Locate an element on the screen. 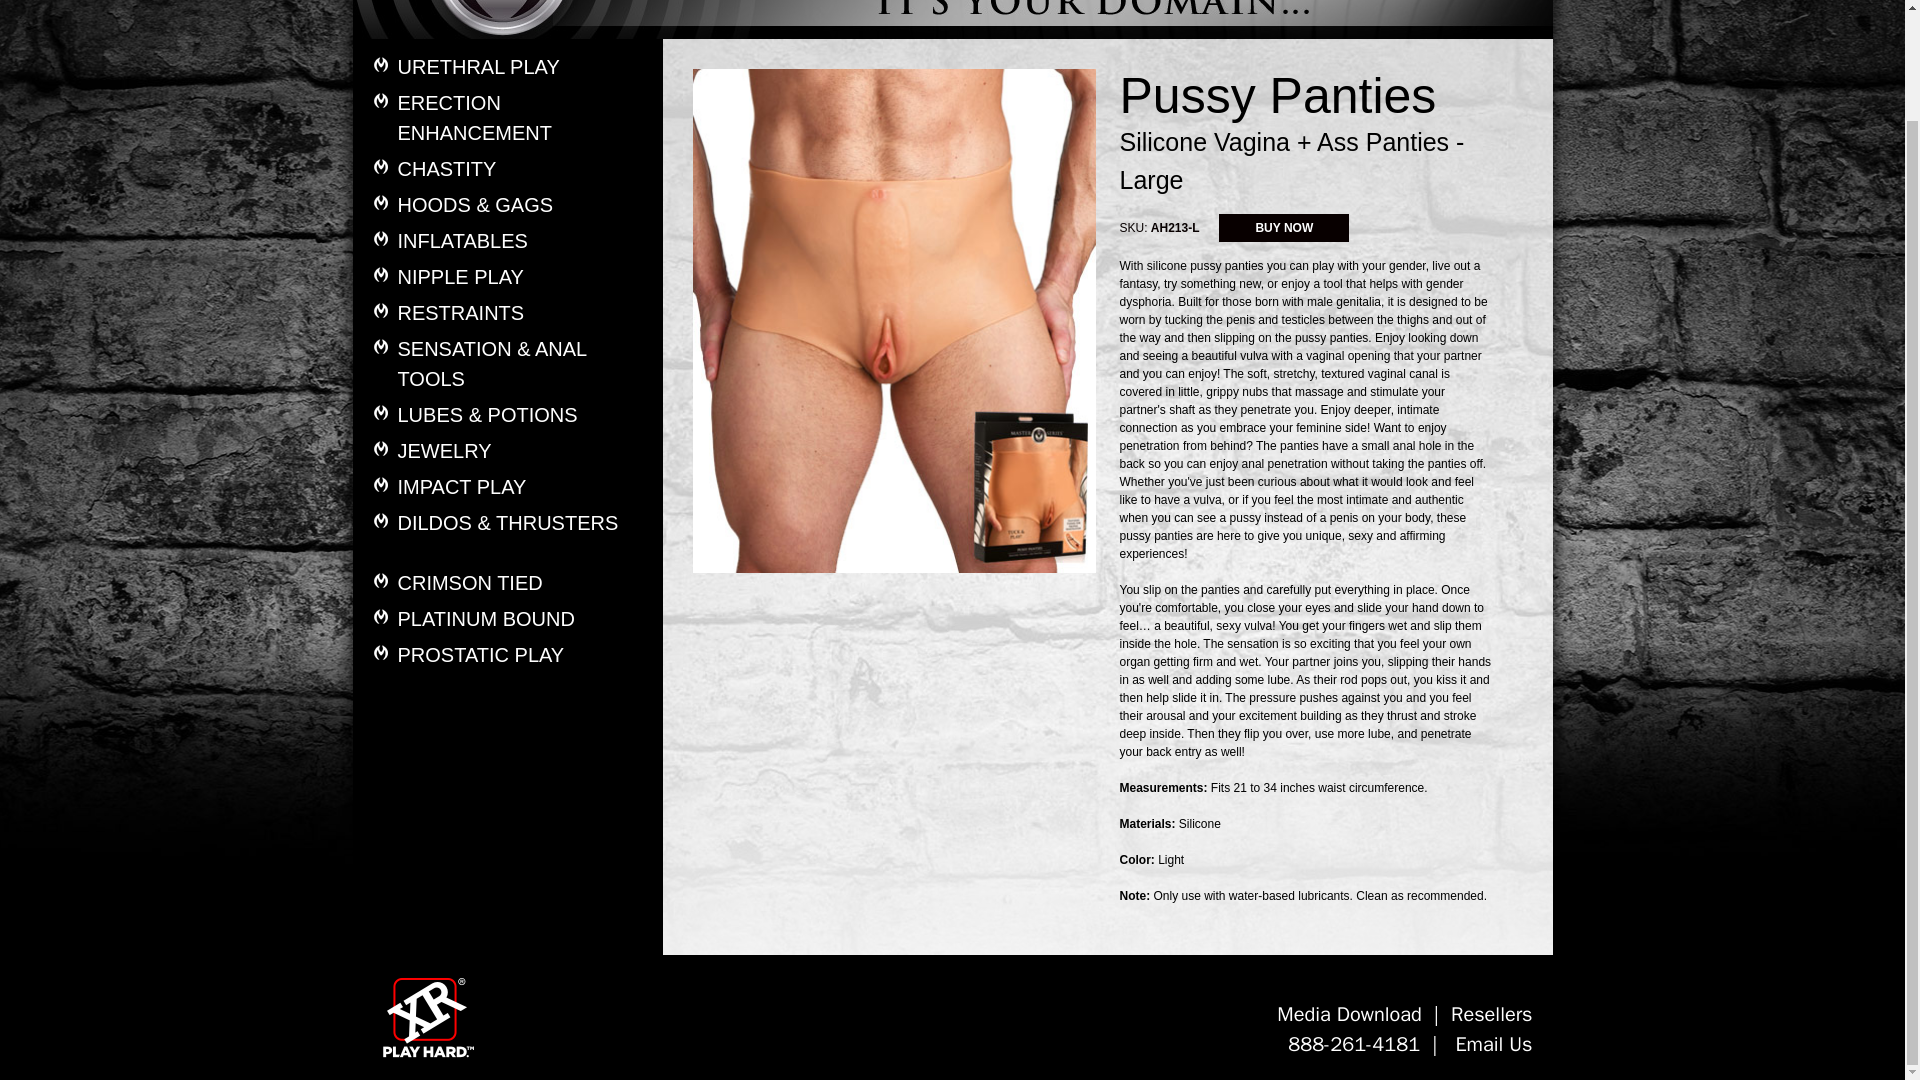 This screenshot has width=1920, height=1080. NIPPLE PLAY is located at coordinates (522, 276).